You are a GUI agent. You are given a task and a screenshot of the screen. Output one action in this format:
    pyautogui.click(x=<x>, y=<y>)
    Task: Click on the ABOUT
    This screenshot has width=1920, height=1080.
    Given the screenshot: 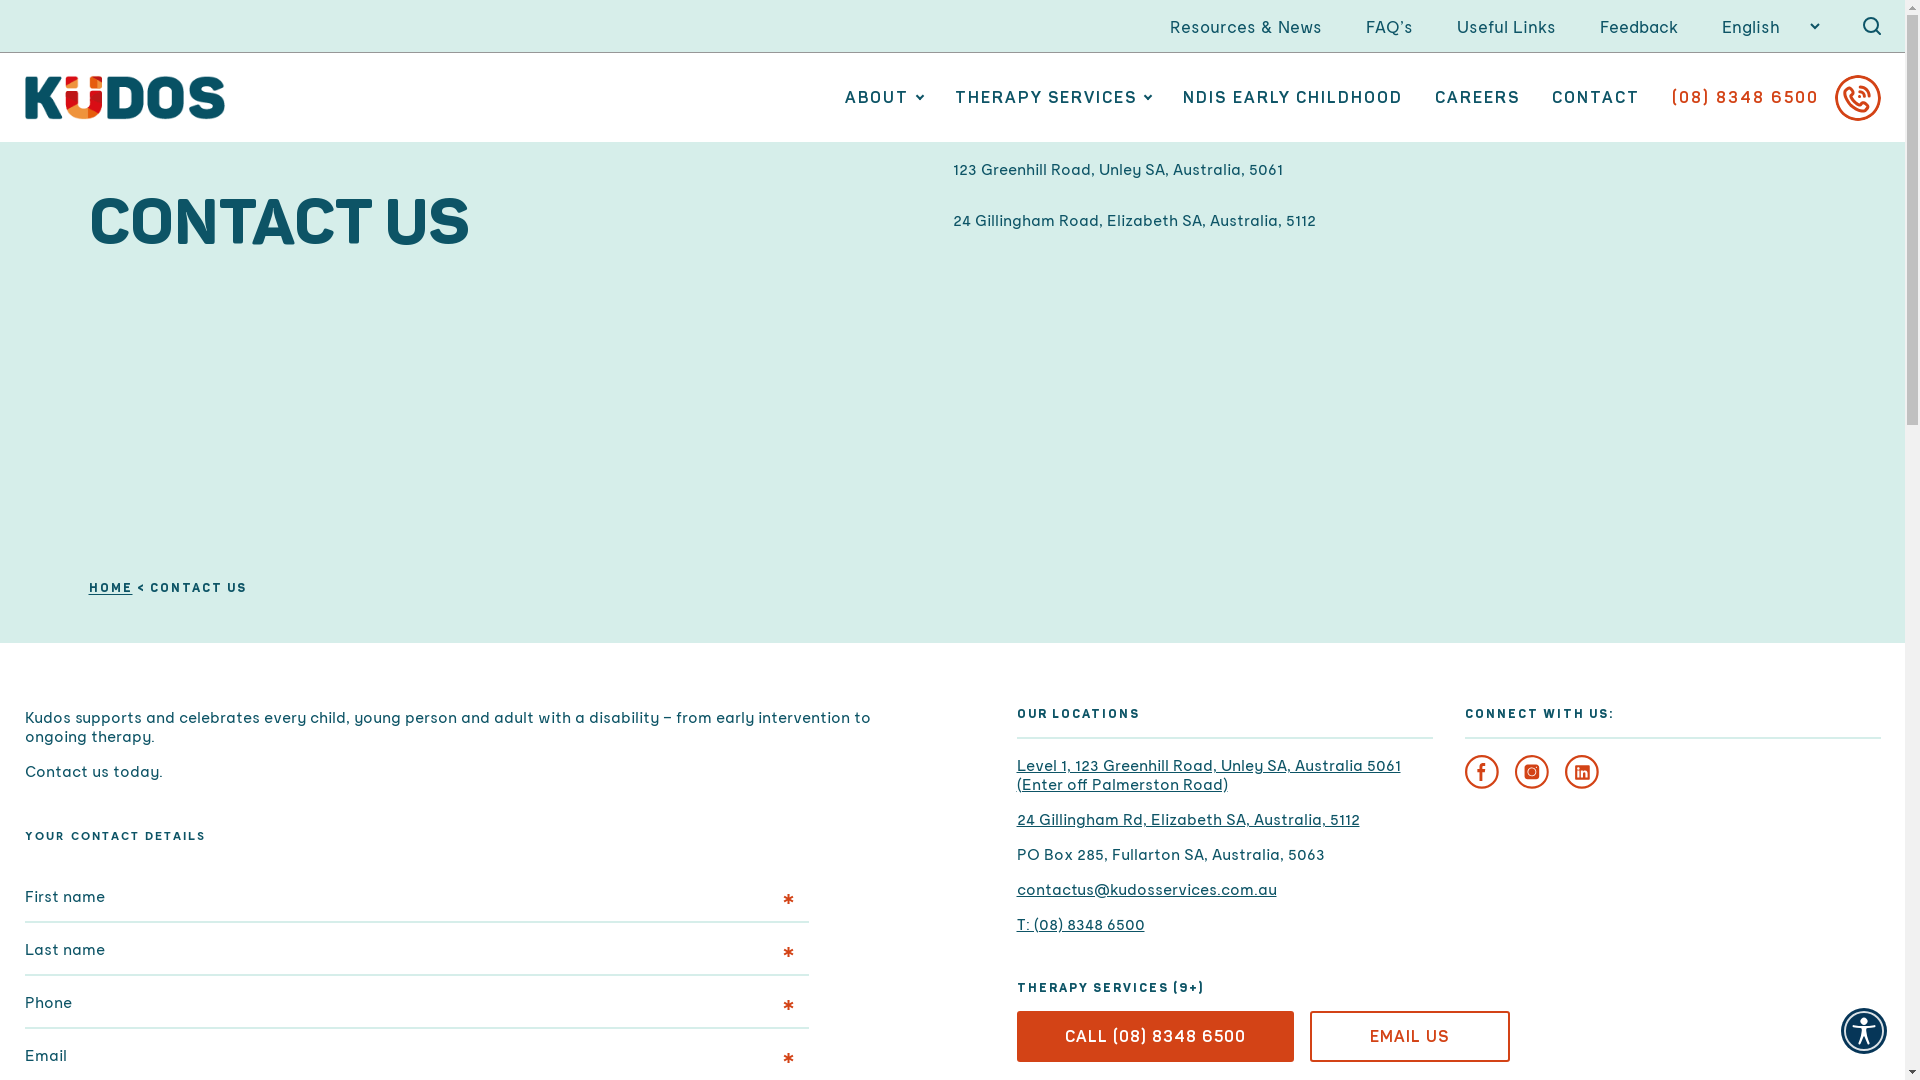 What is the action you would take?
    pyautogui.click(x=883, y=98)
    